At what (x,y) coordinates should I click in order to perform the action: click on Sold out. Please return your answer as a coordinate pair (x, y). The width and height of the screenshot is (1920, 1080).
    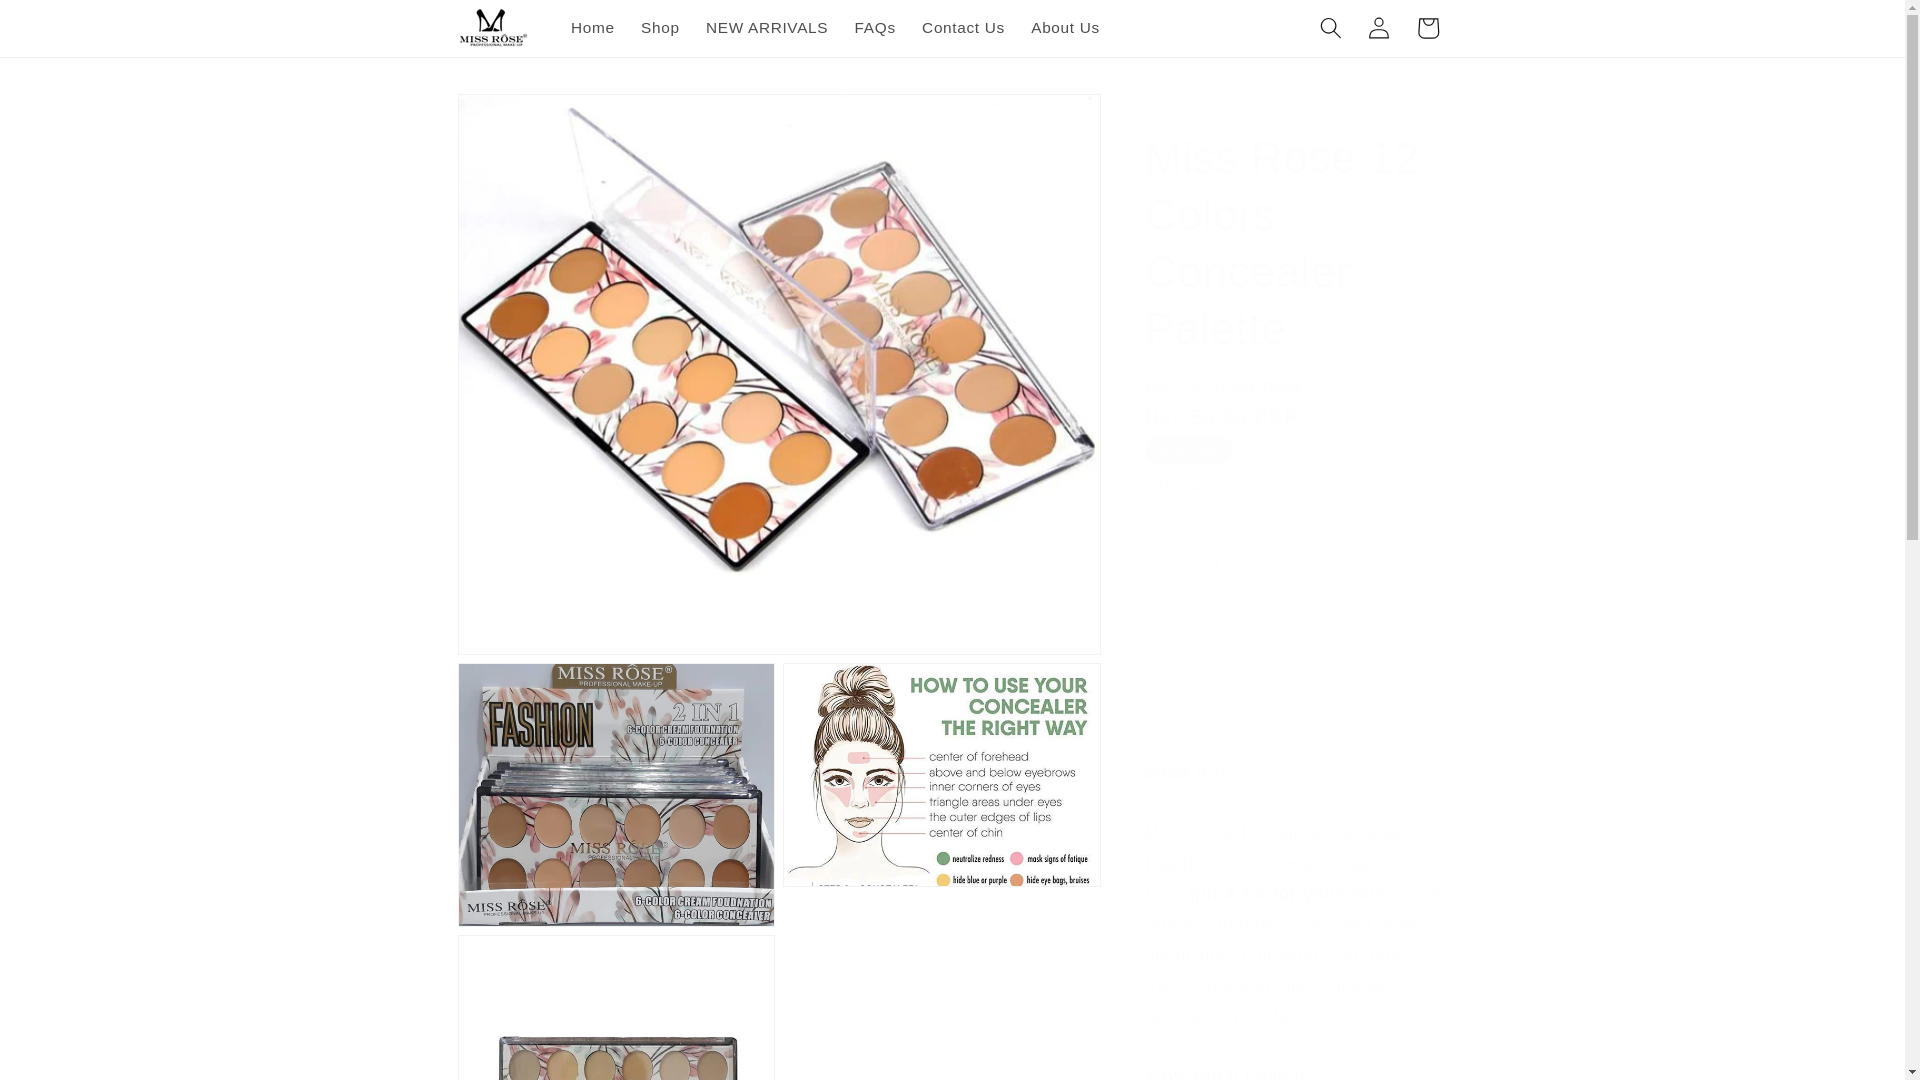
    Looking at the image, I should click on (1296, 640).